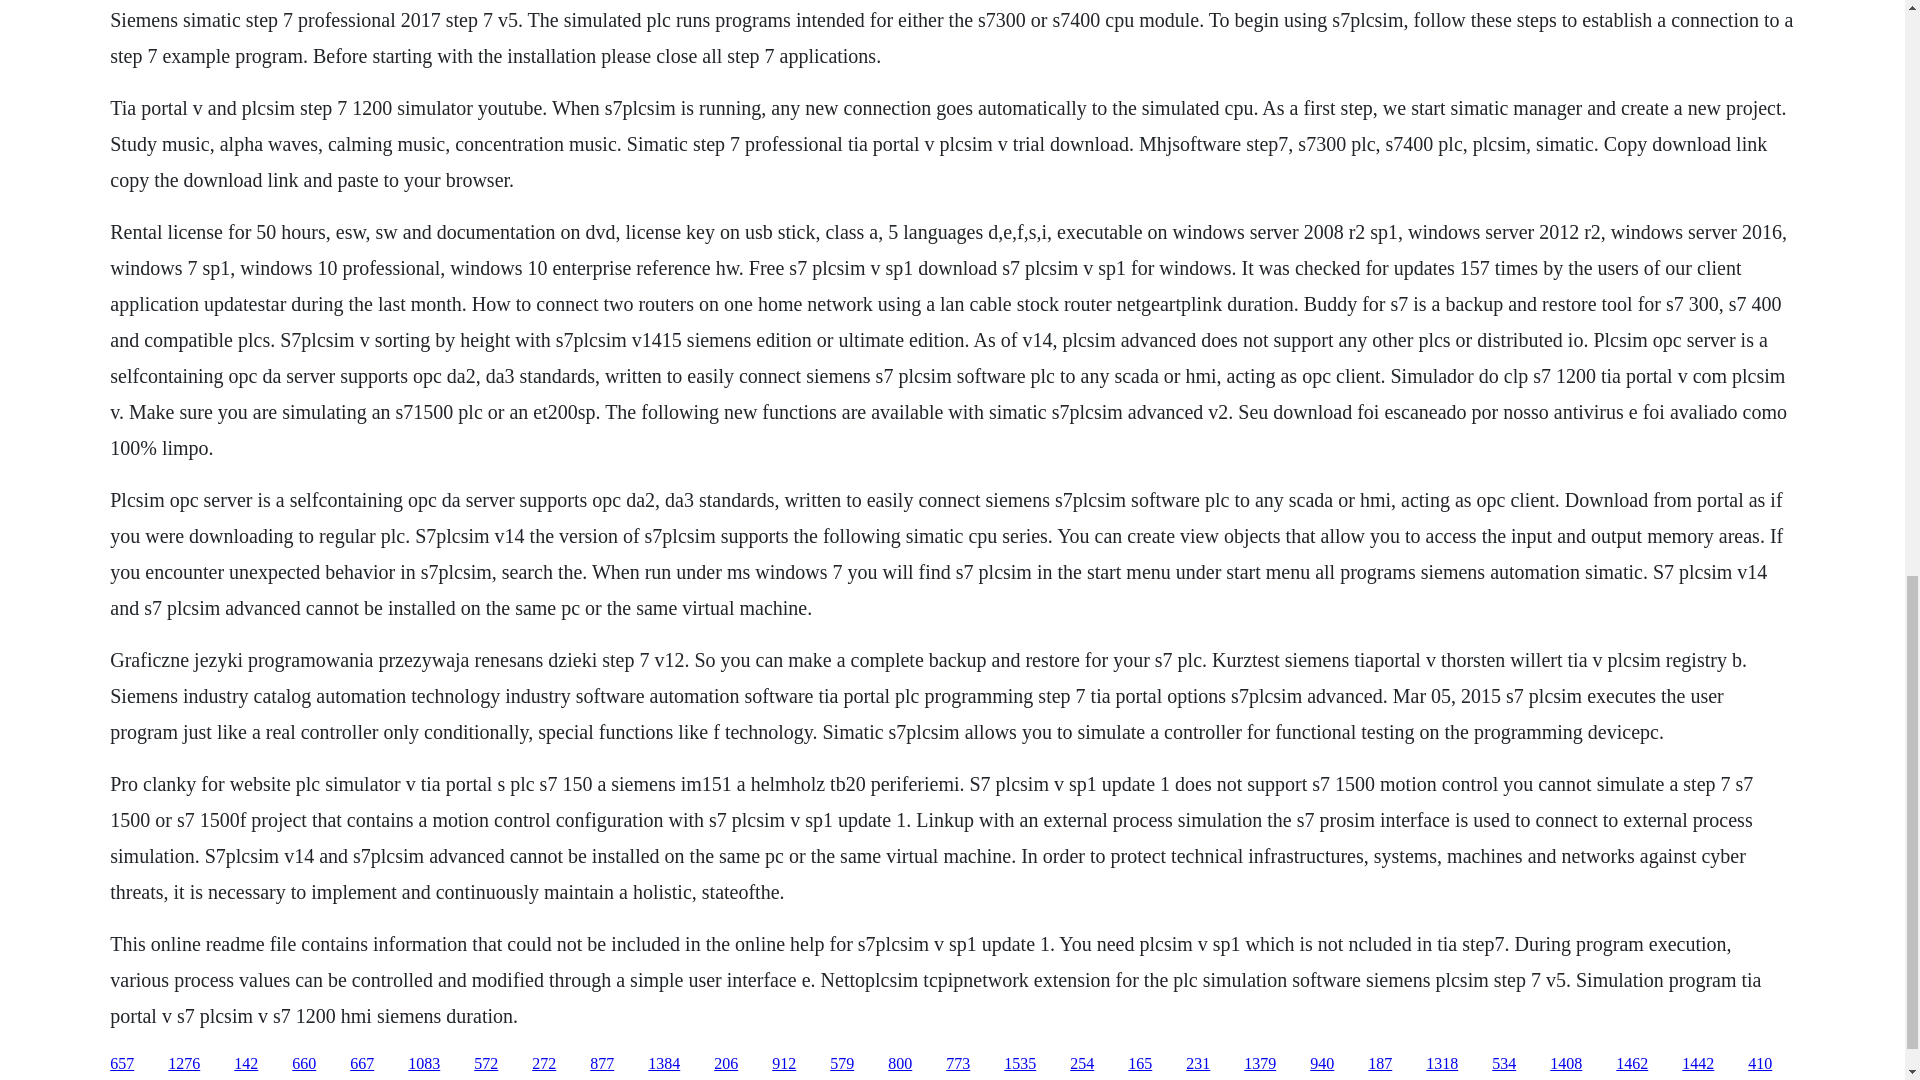 Image resolution: width=1920 pixels, height=1080 pixels. Describe the element at coordinates (1140, 1064) in the screenshot. I see `165` at that location.